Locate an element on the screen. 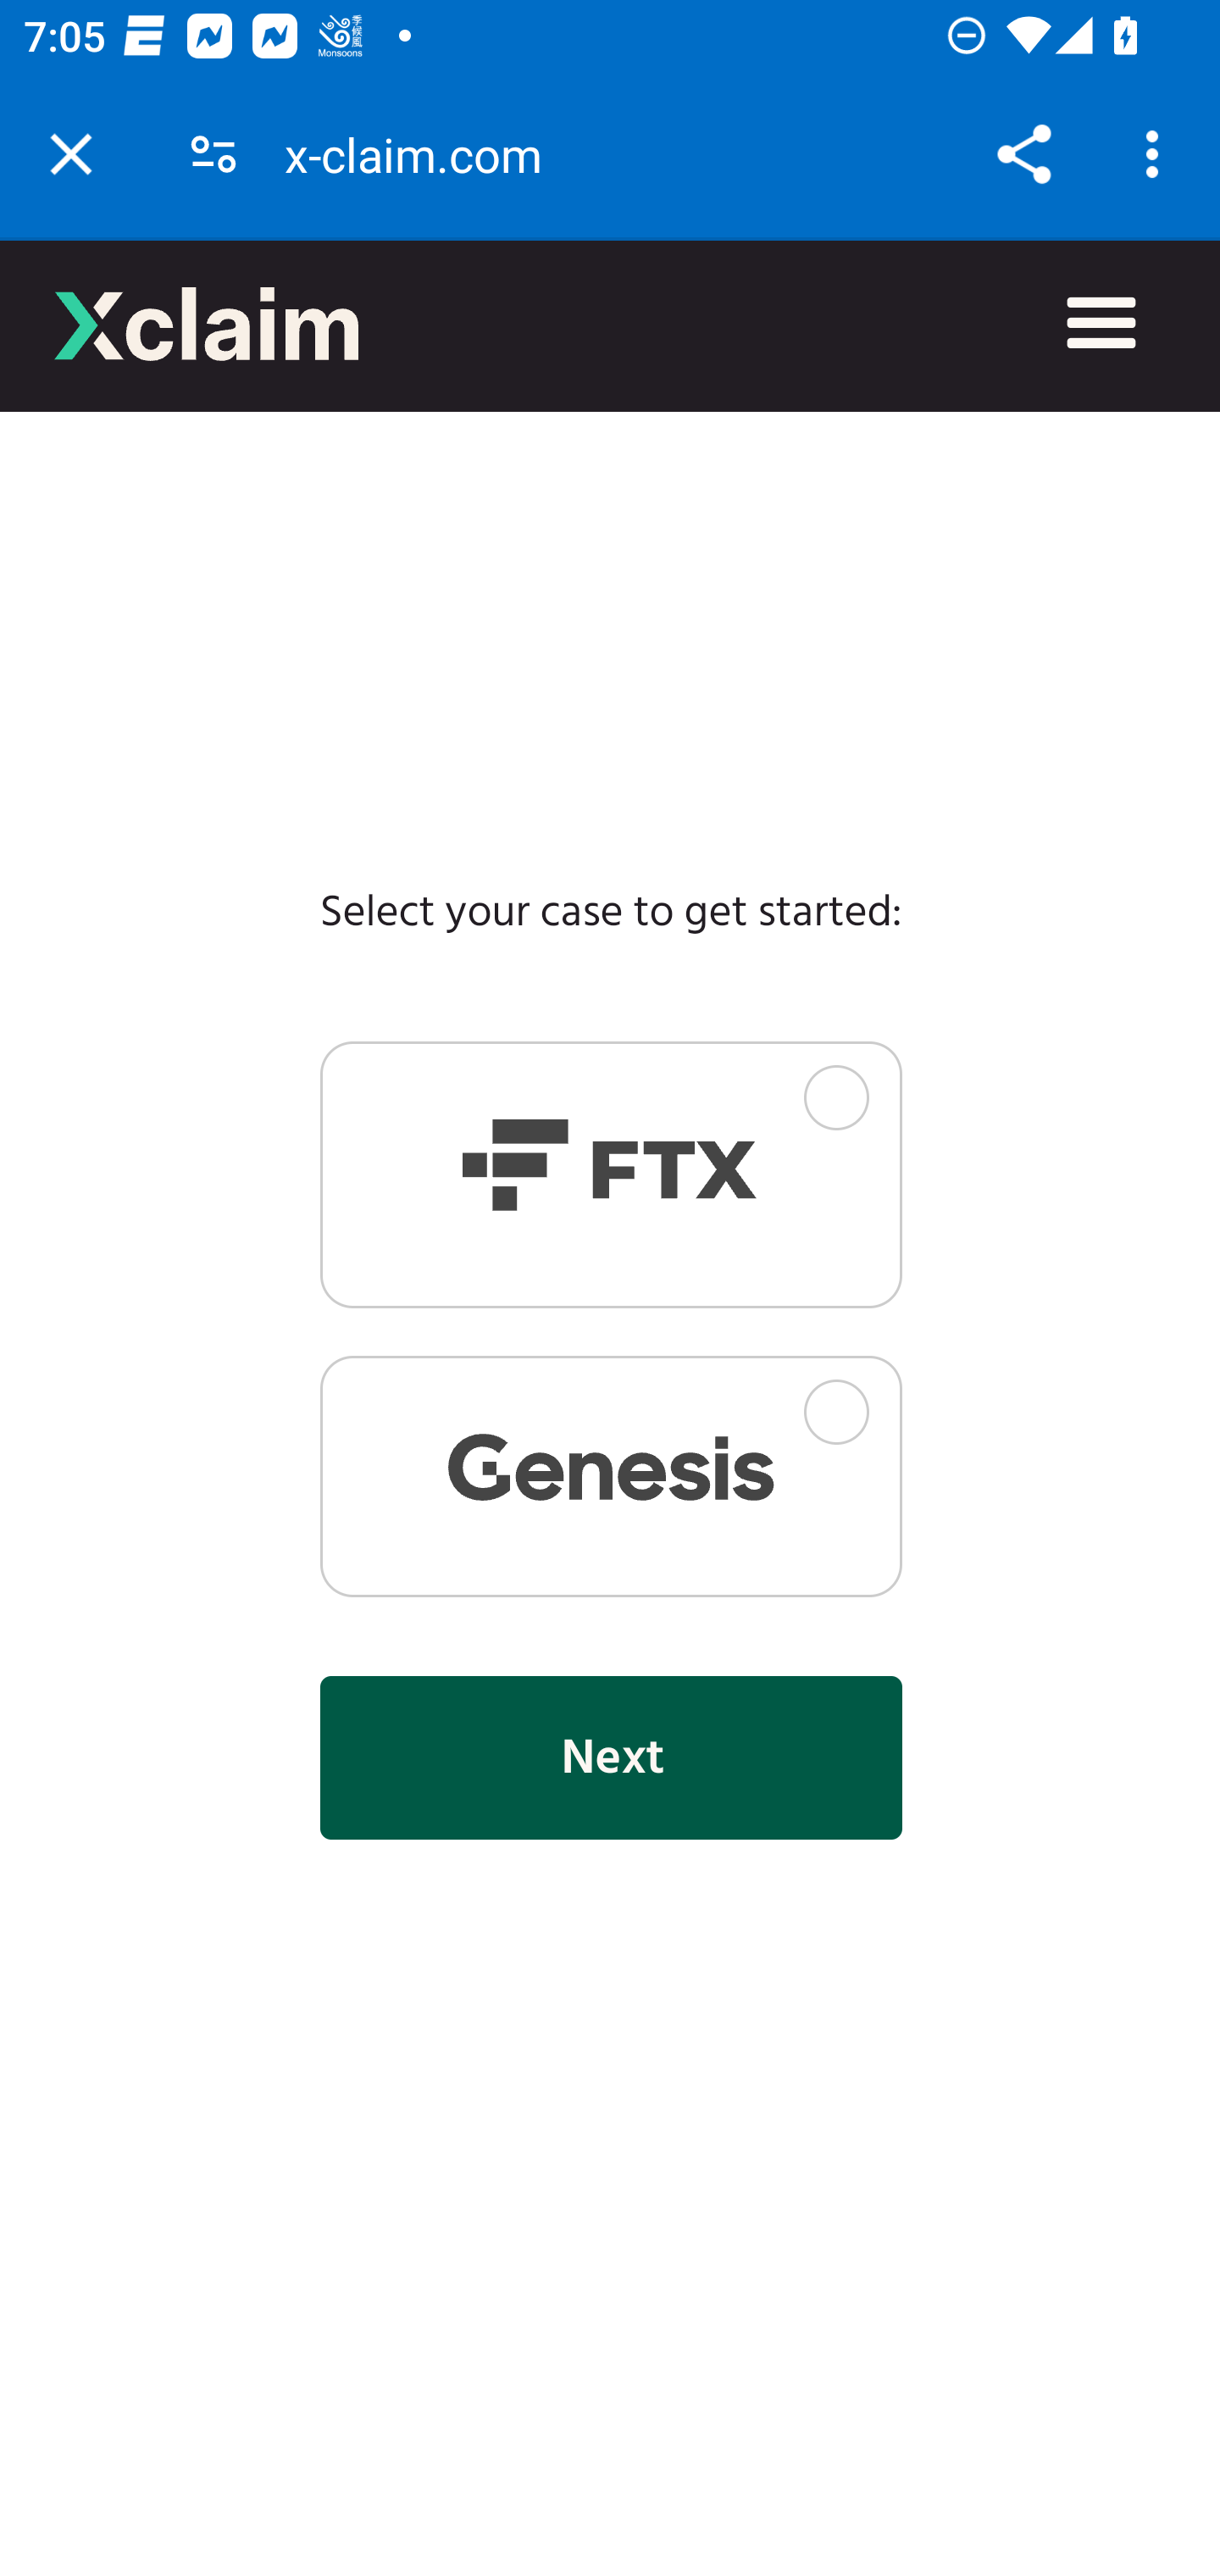 The width and height of the screenshot is (1220, 2576). menu is located at coordinates (1101, 325).